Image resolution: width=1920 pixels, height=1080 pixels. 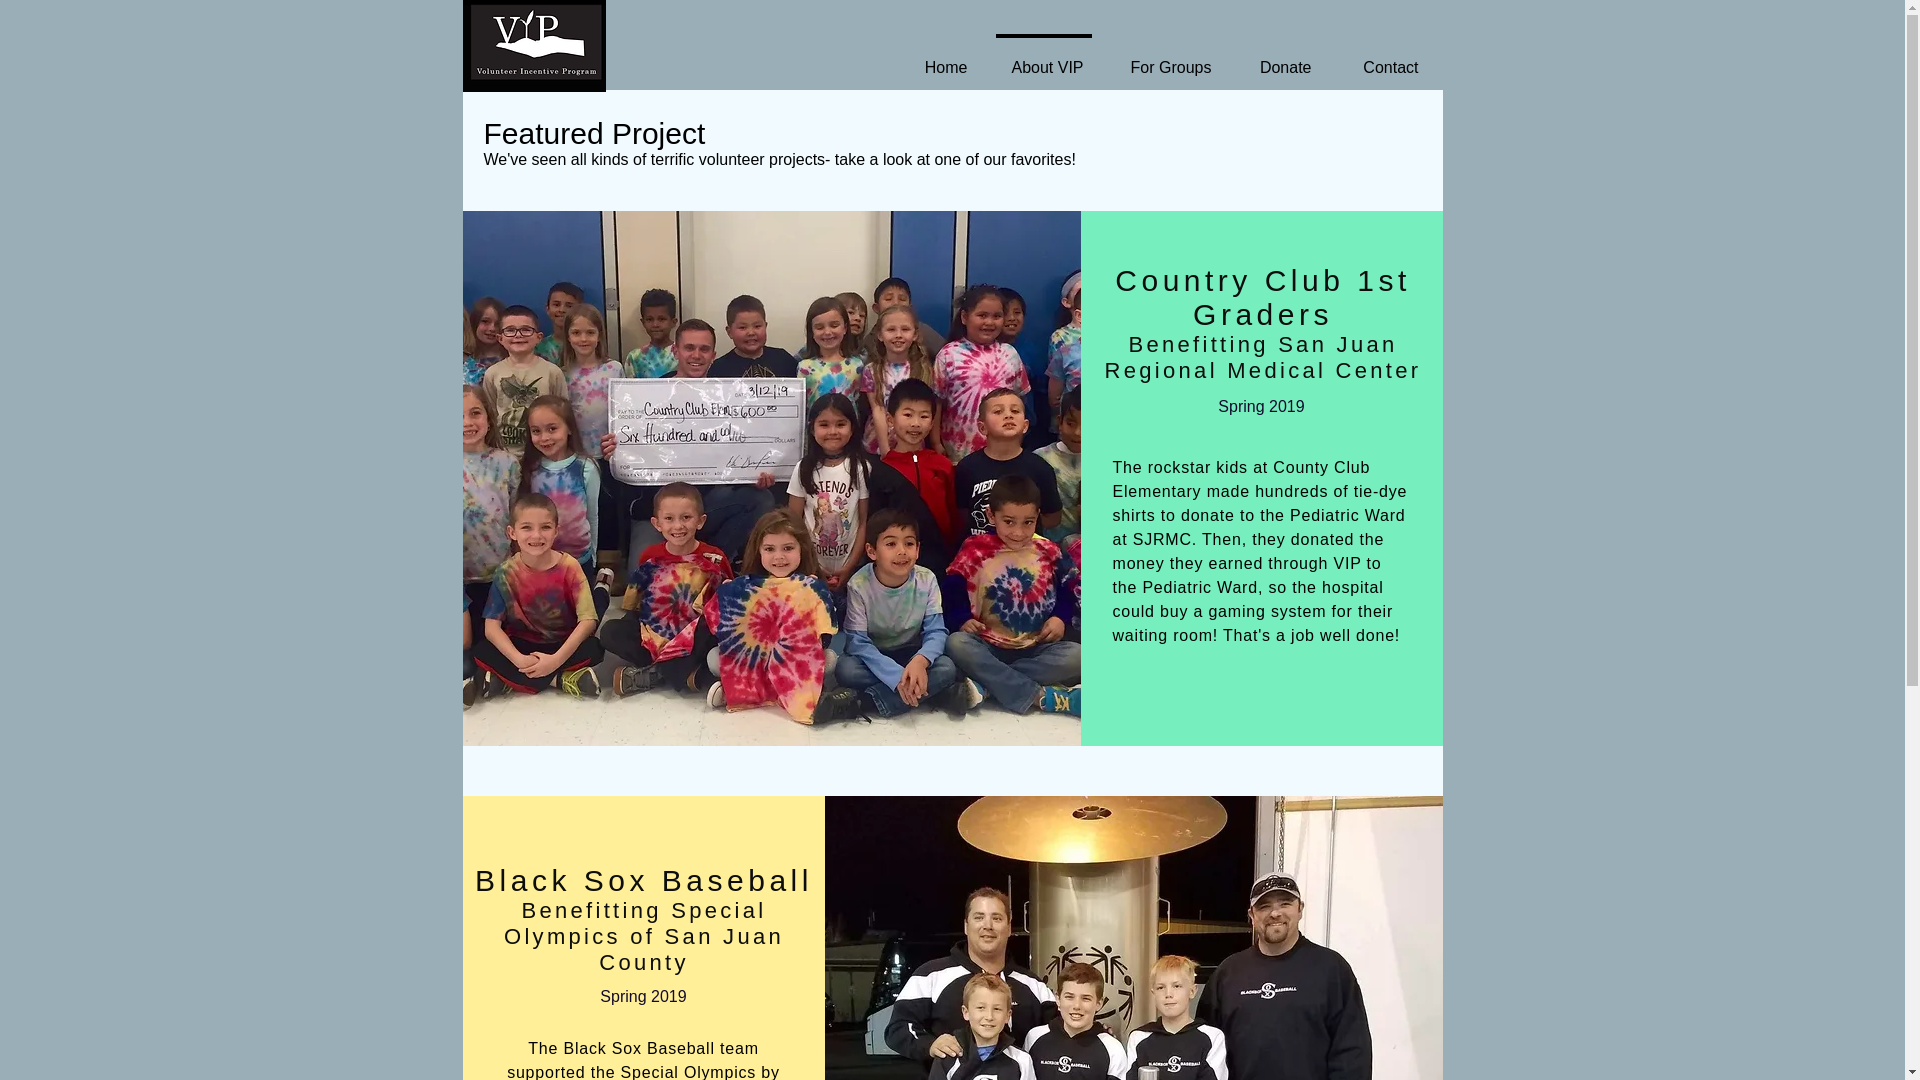 What do you see at coordinates (1044, 58) in the screenshot?
I see `About VIP` at bounding box center [1044, 58].